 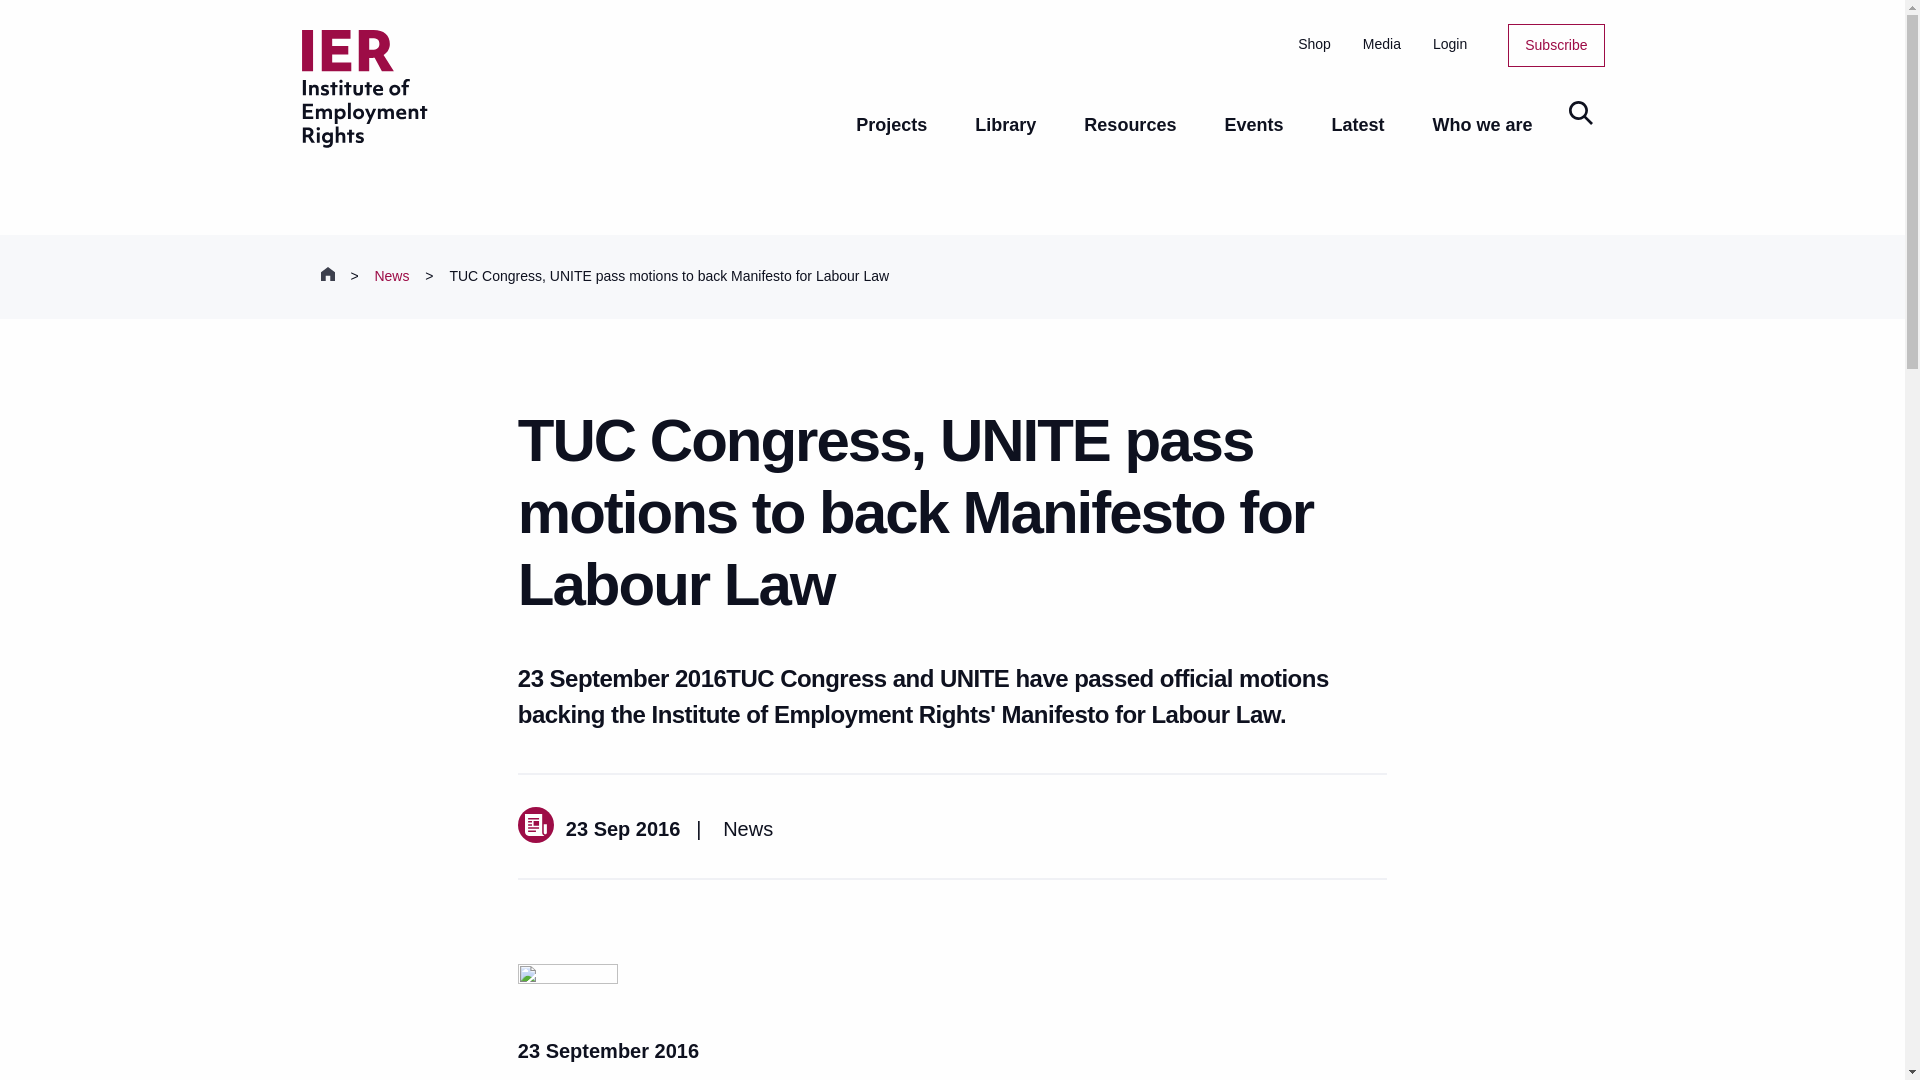 What do you see at coordinates (1449, 44) in the screenshot?
I see `Login` at bounding box center [1449, 44].